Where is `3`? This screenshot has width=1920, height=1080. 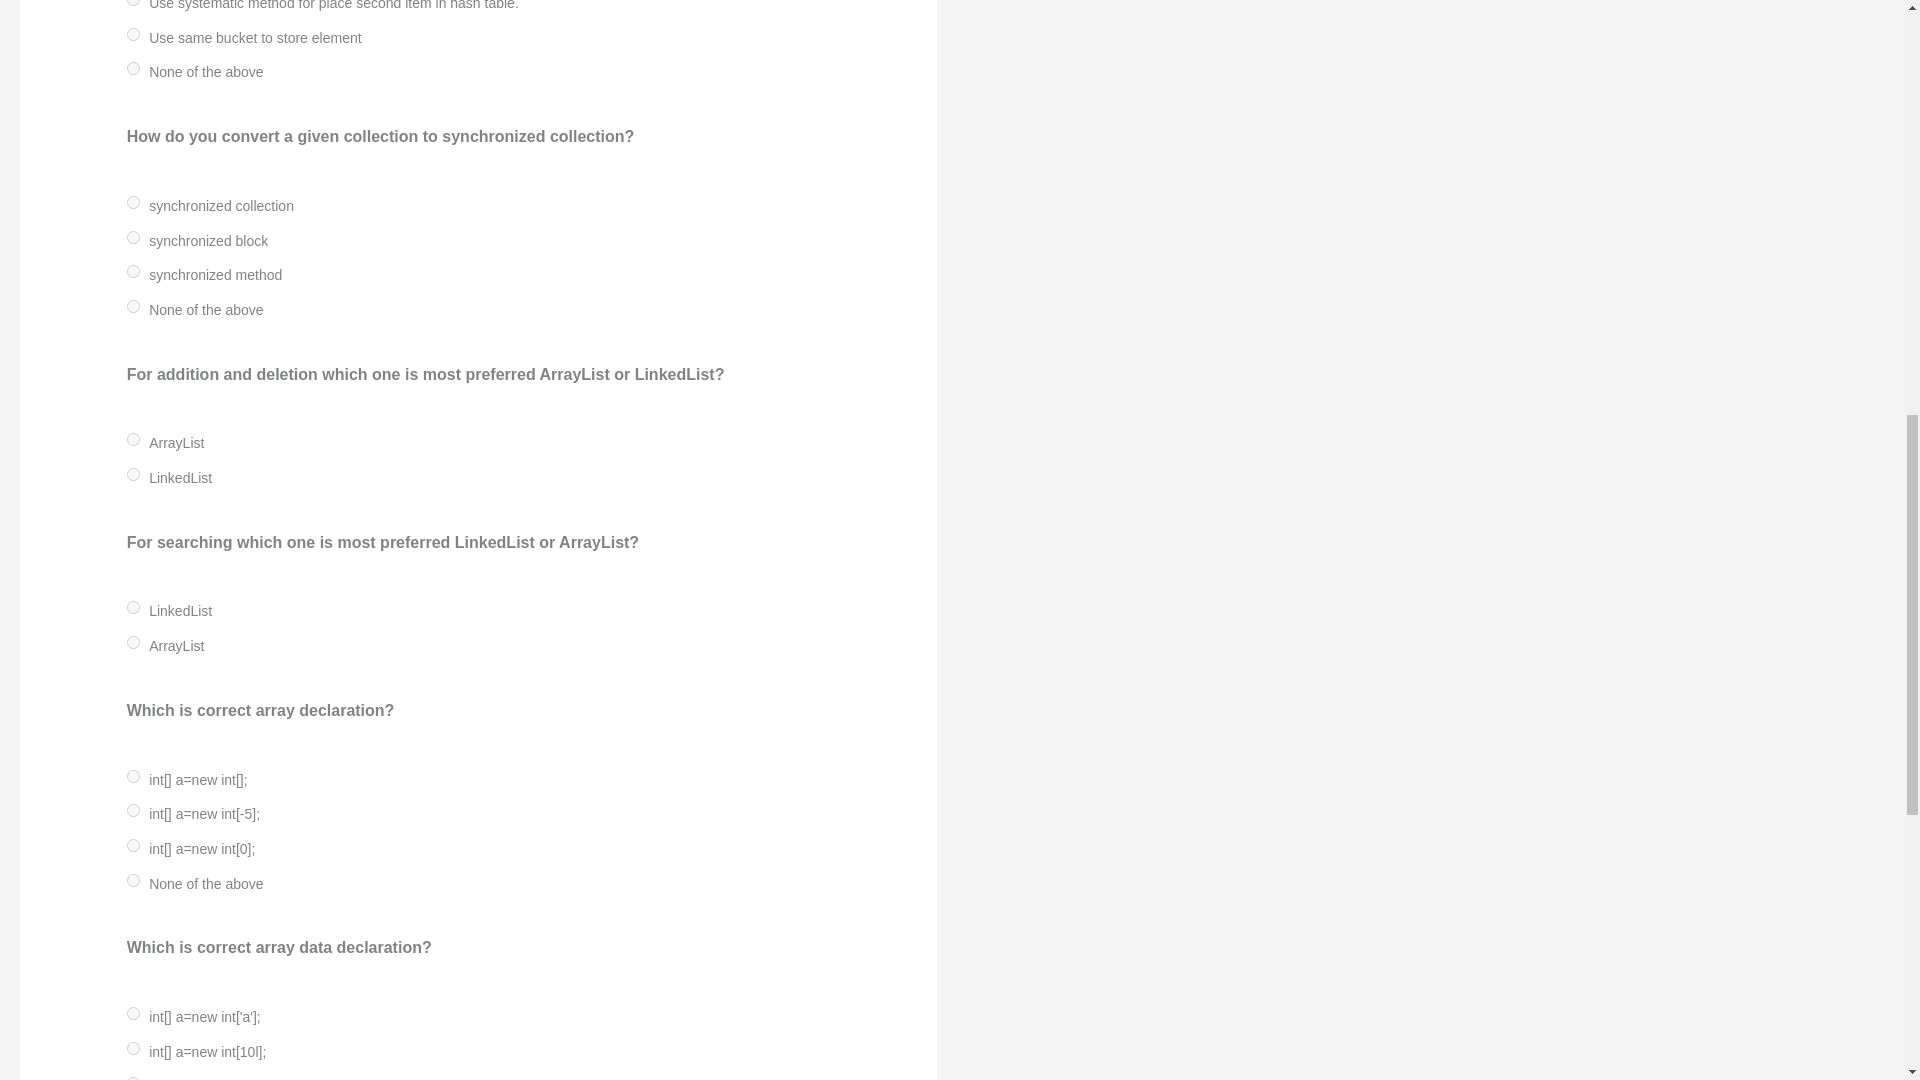
3 is located at coordinates (133, 68).